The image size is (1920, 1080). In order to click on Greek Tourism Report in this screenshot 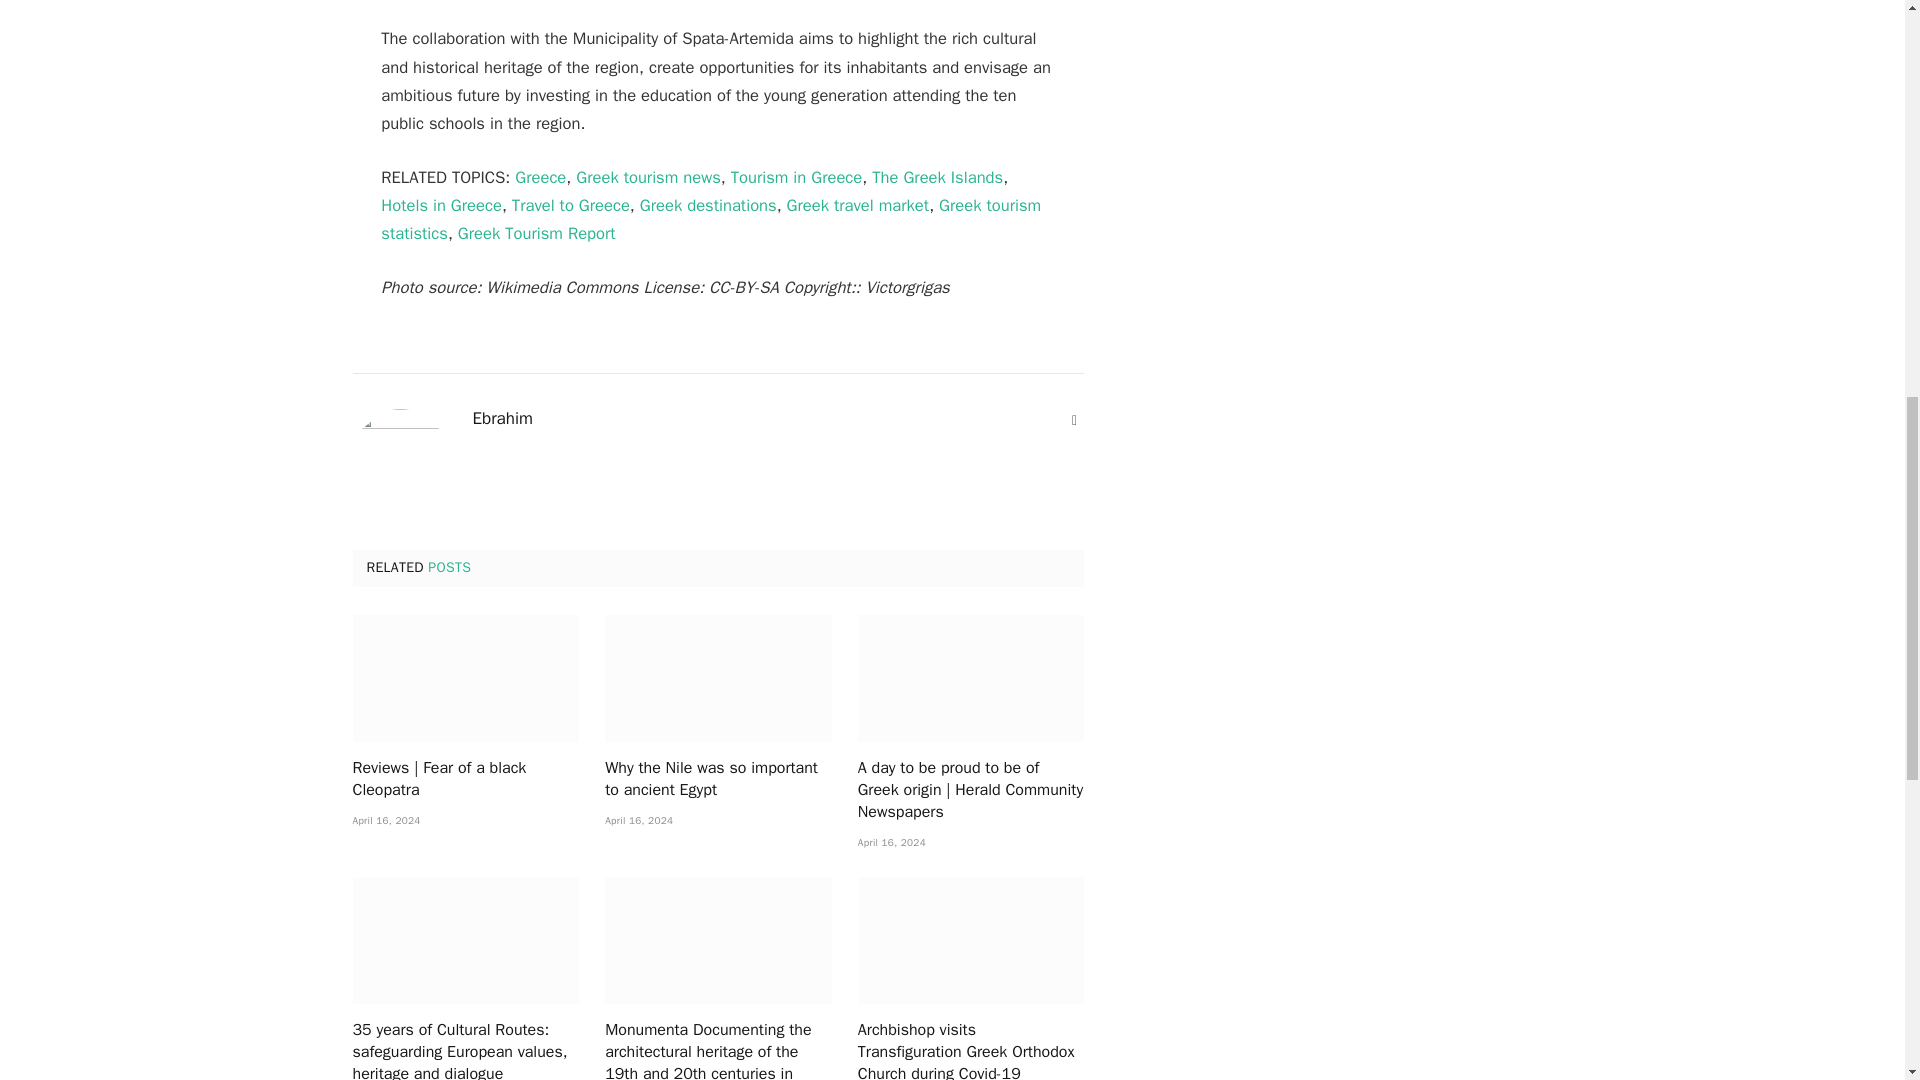, I will do `click(537, 233)`.